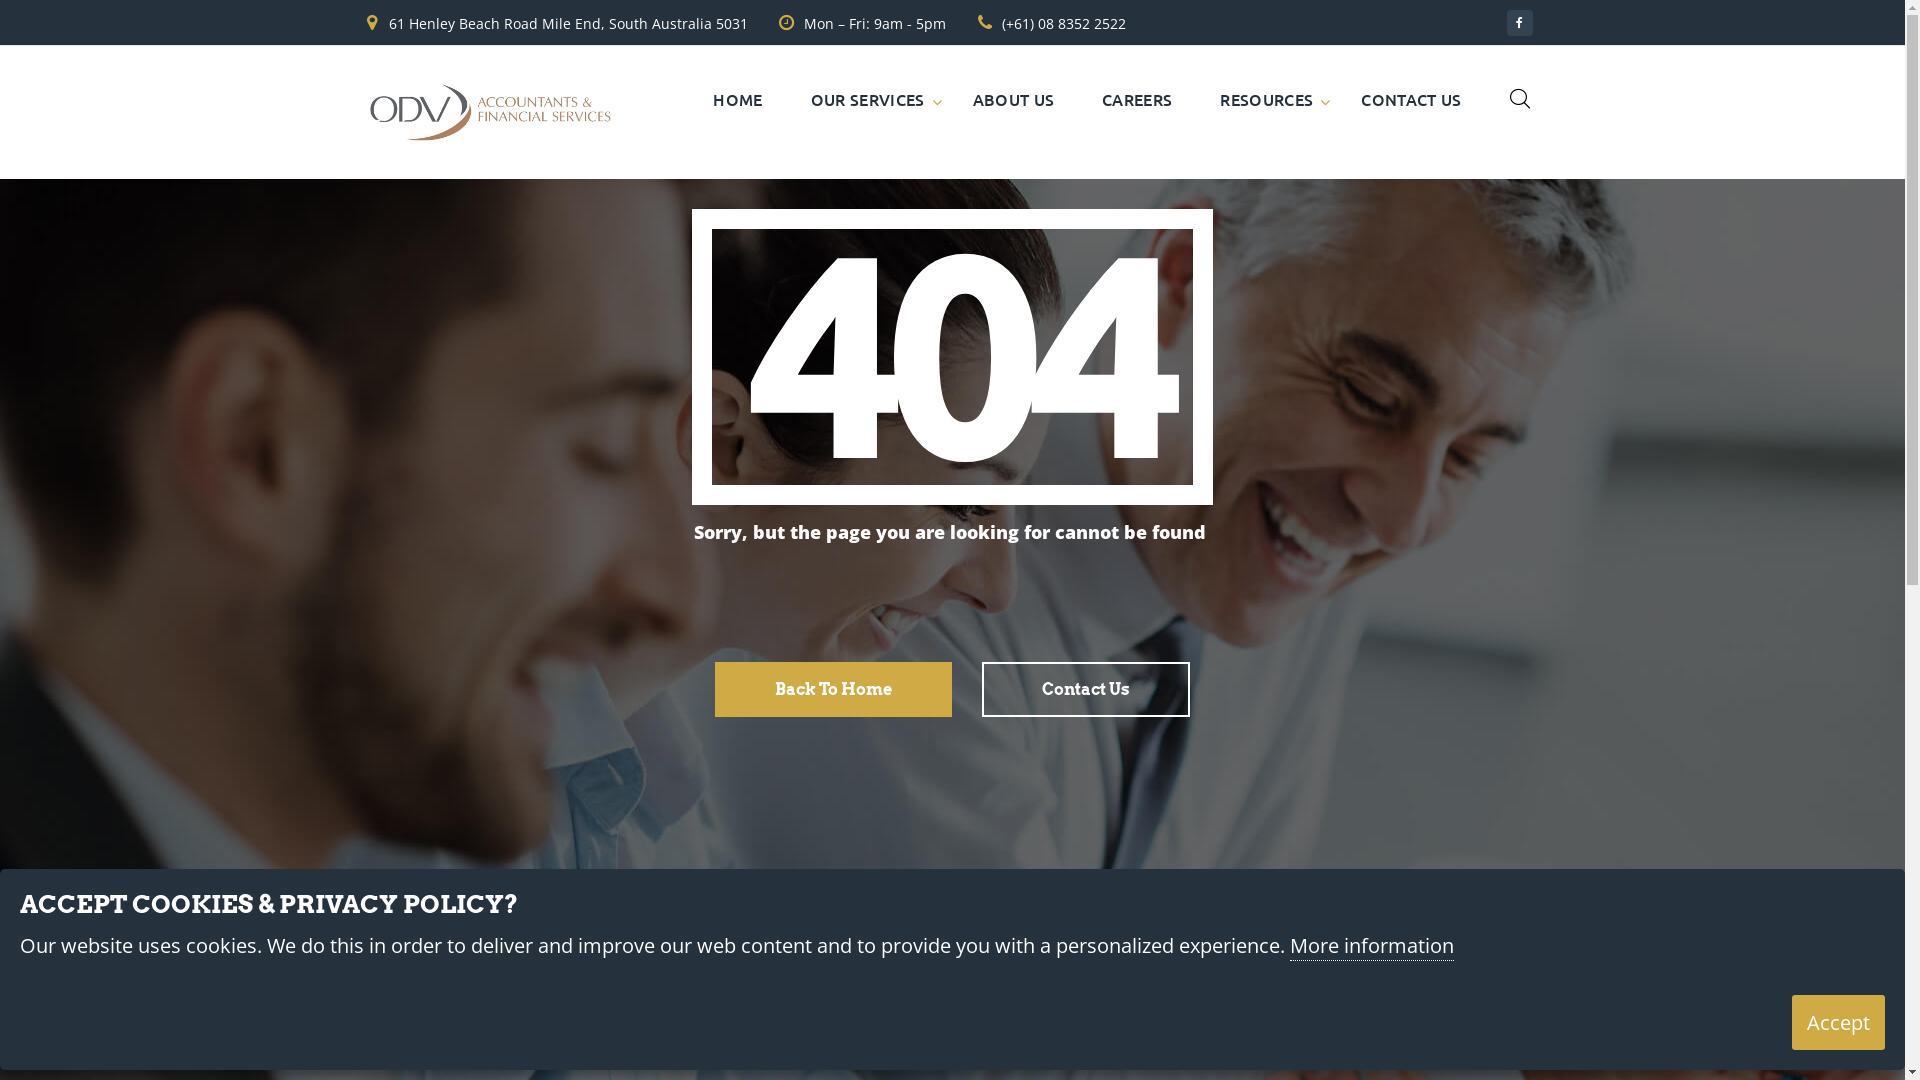  Describe the element at coordinates (568, 24) in the screenshot. I see `61 Henley Beach Road Mile End, South Australia 5031` at that location.